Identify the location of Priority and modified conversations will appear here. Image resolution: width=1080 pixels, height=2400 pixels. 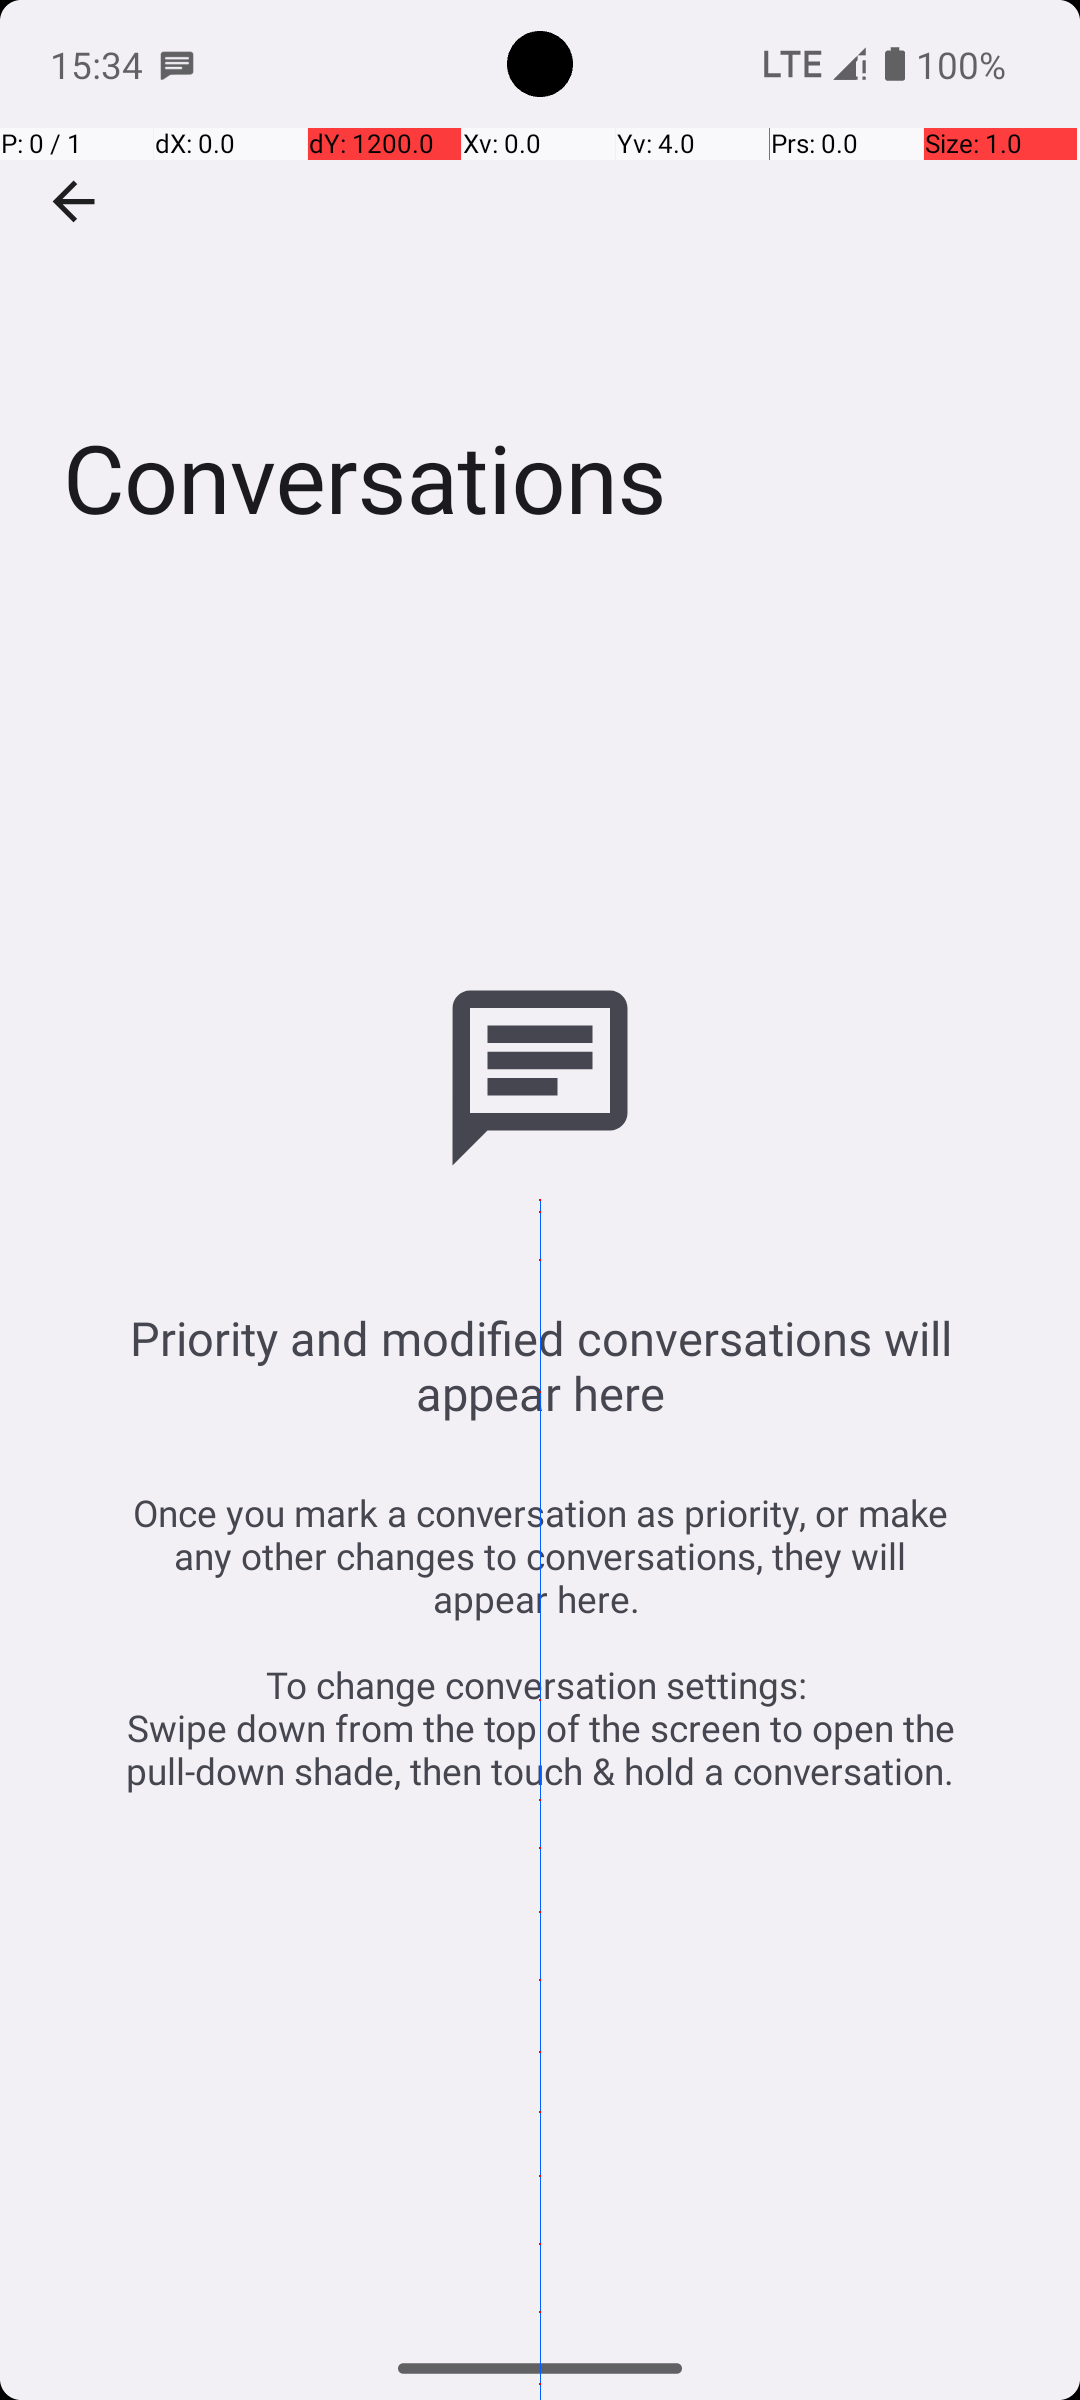
(540, 1365).